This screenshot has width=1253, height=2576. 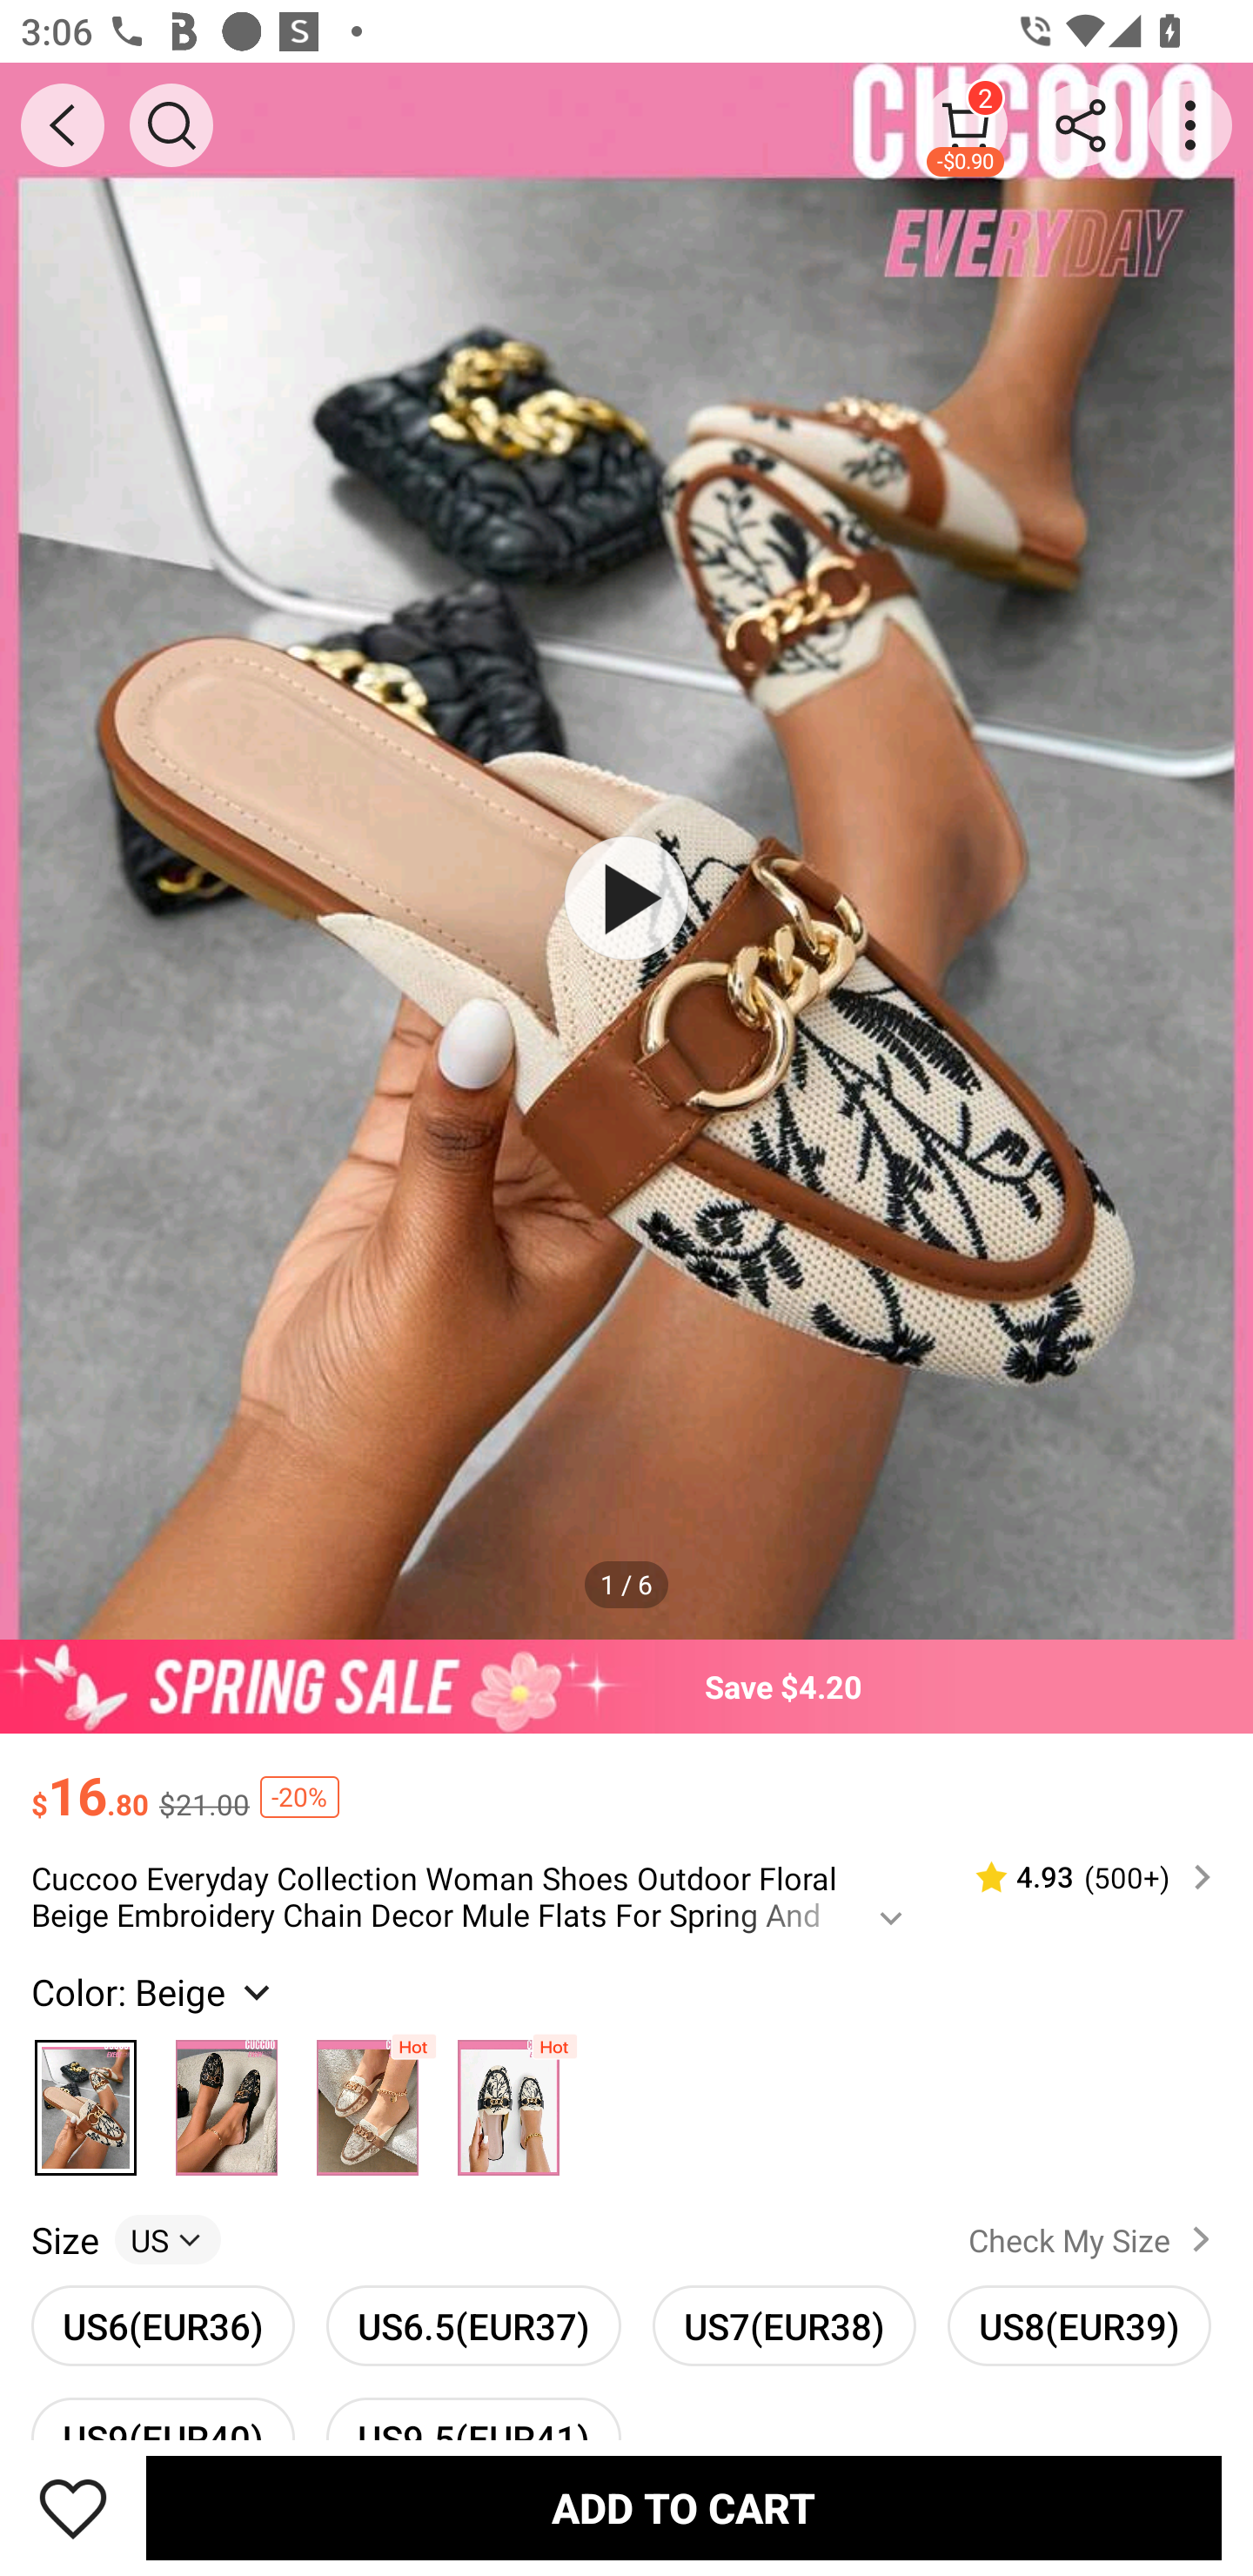 What do you see at coordinates (85, 2101) in the screenshot?
I see `Beige` at bounding box center [85, 2101].